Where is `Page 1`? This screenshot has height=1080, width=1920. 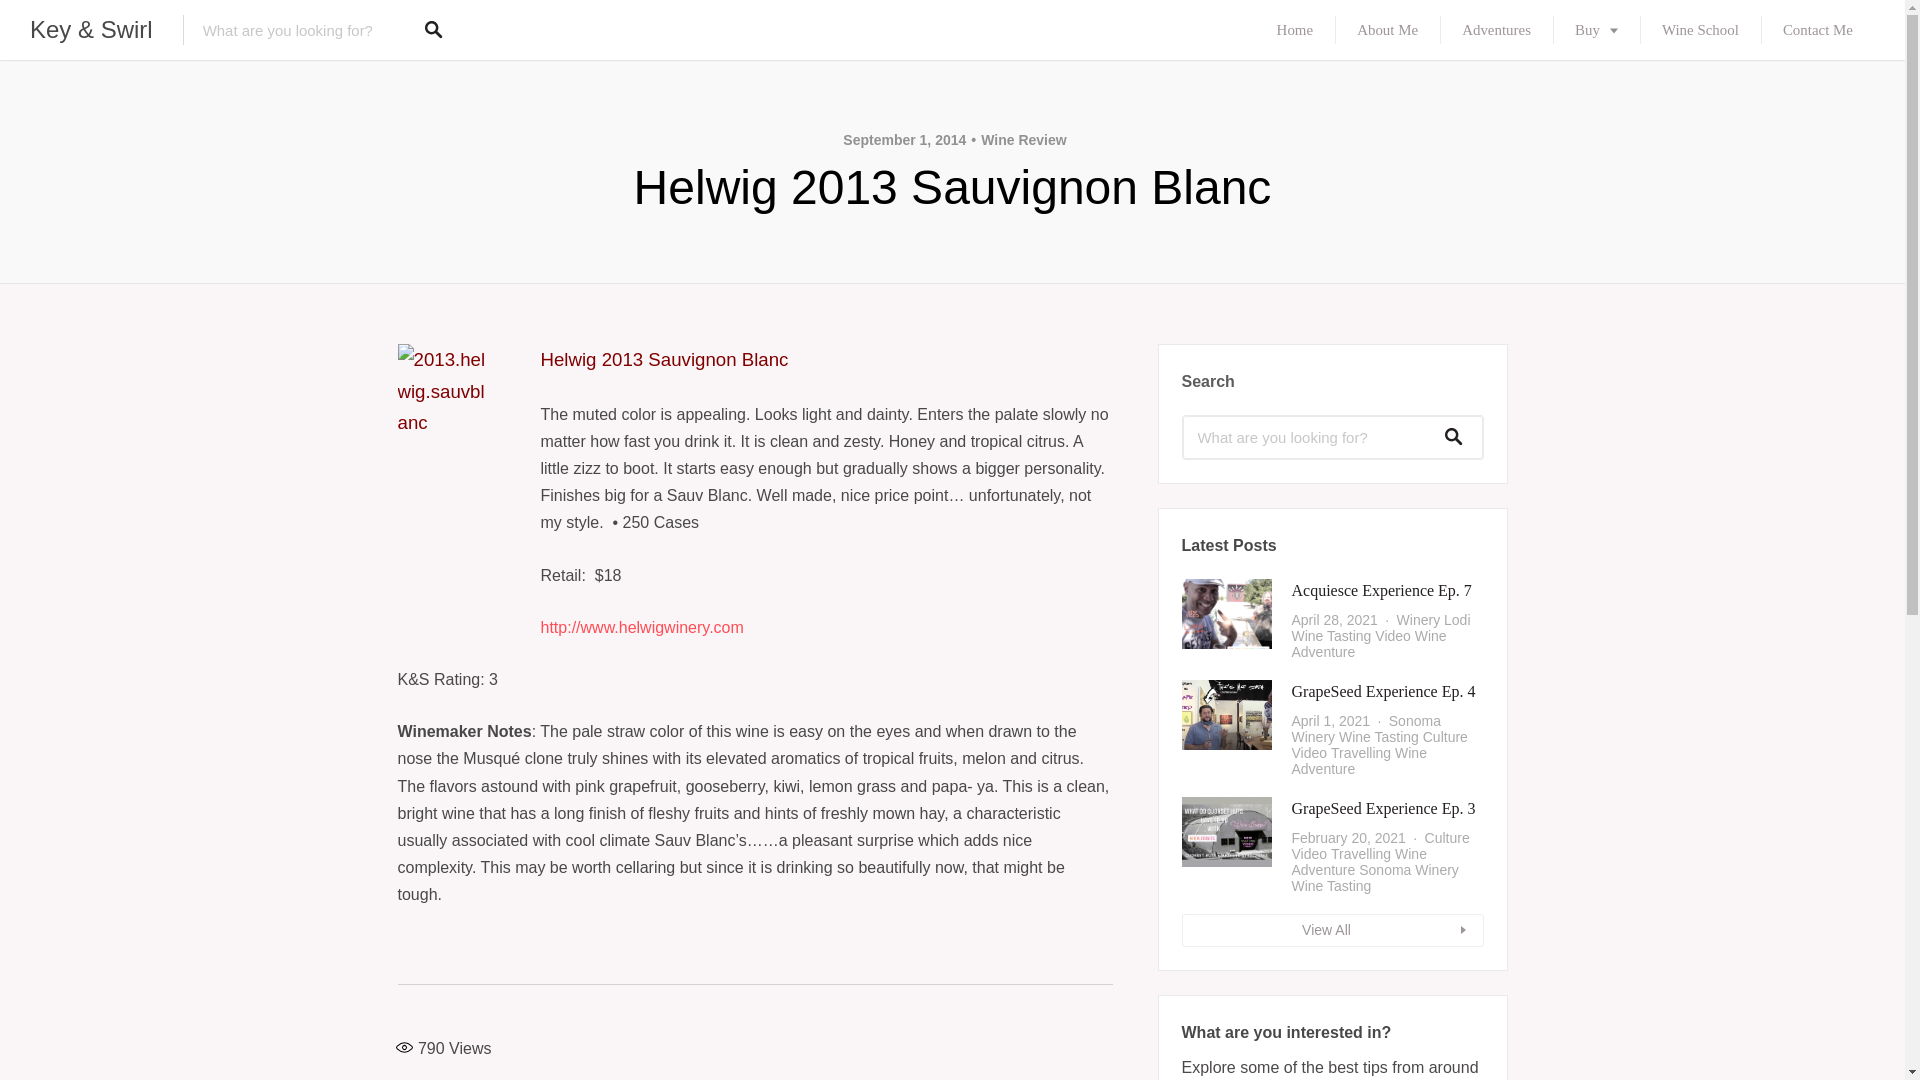 Page 1 is located at coordinates (755, 813).